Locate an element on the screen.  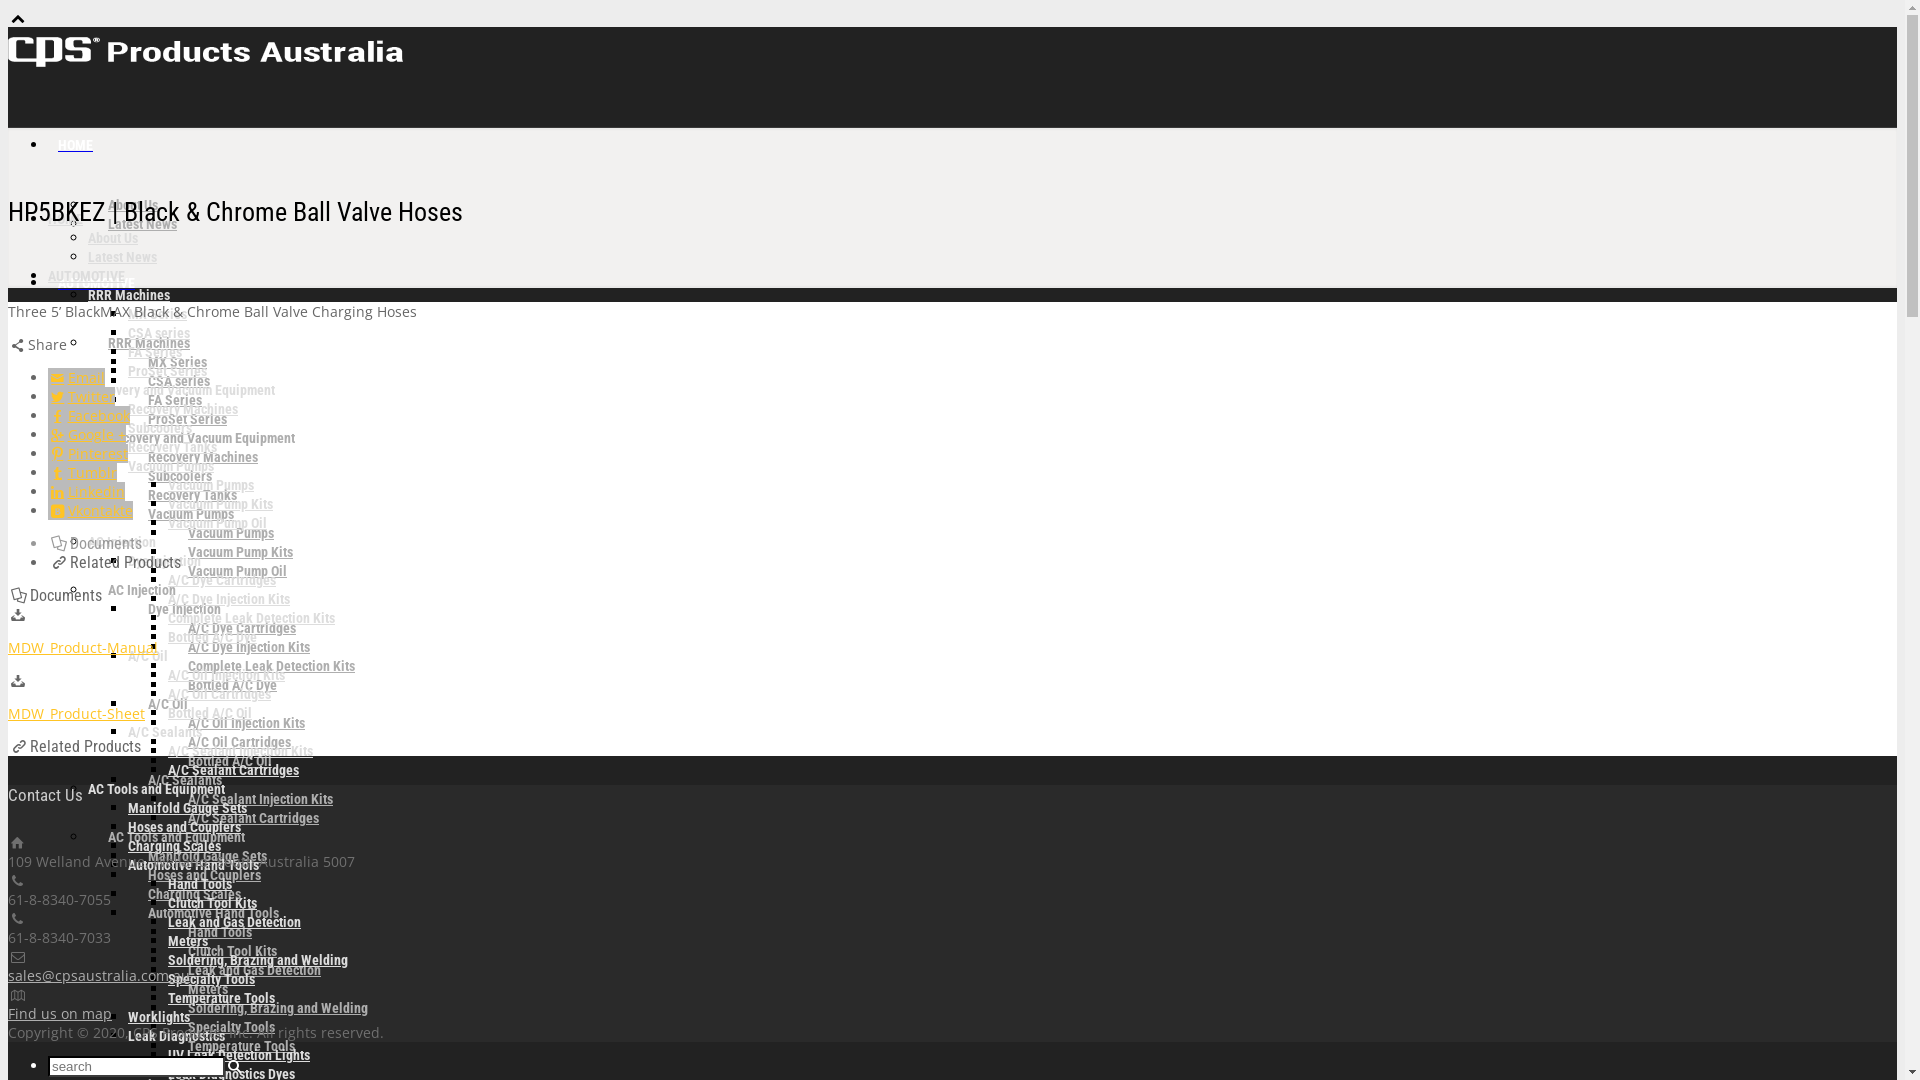
Temperature Tools is located at coordinates (222, 998).